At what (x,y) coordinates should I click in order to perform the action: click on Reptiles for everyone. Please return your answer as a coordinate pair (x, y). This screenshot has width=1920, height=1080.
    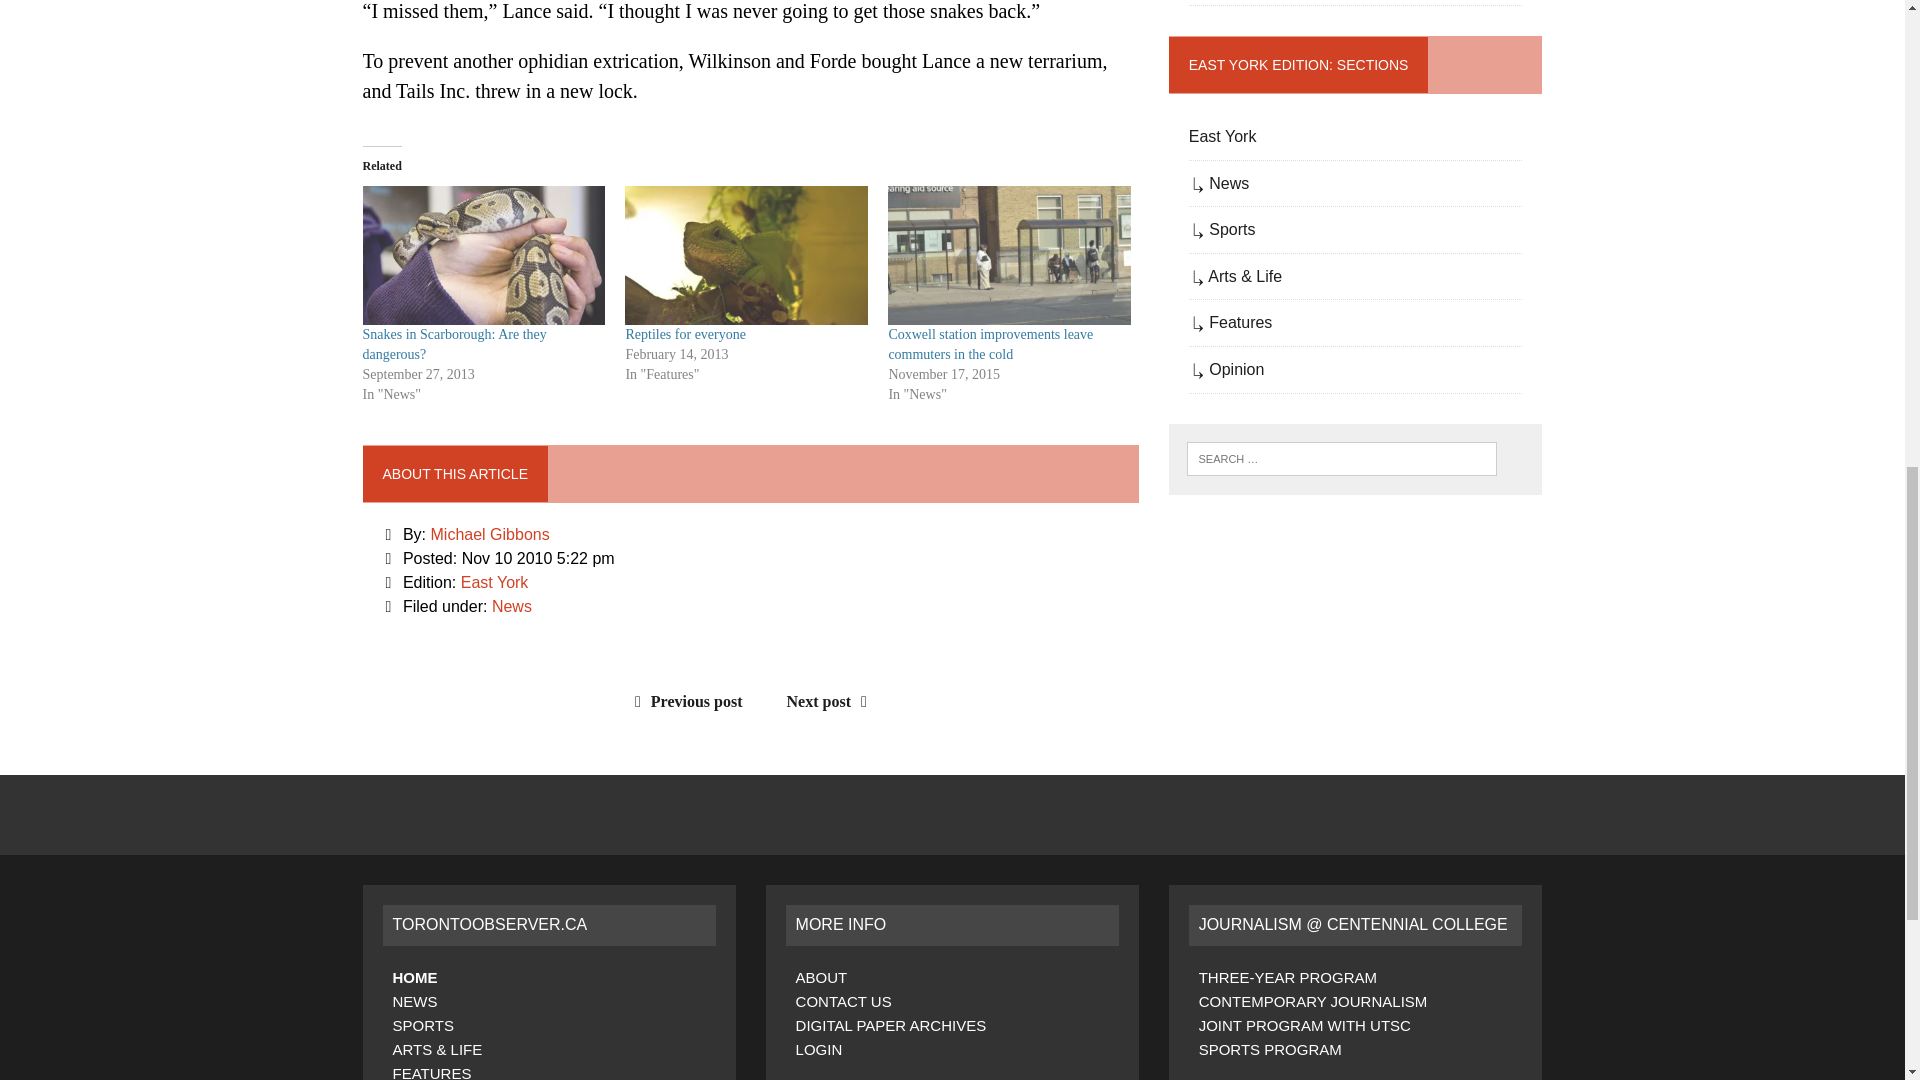
    Looking at the image, I should click on (746, 255).